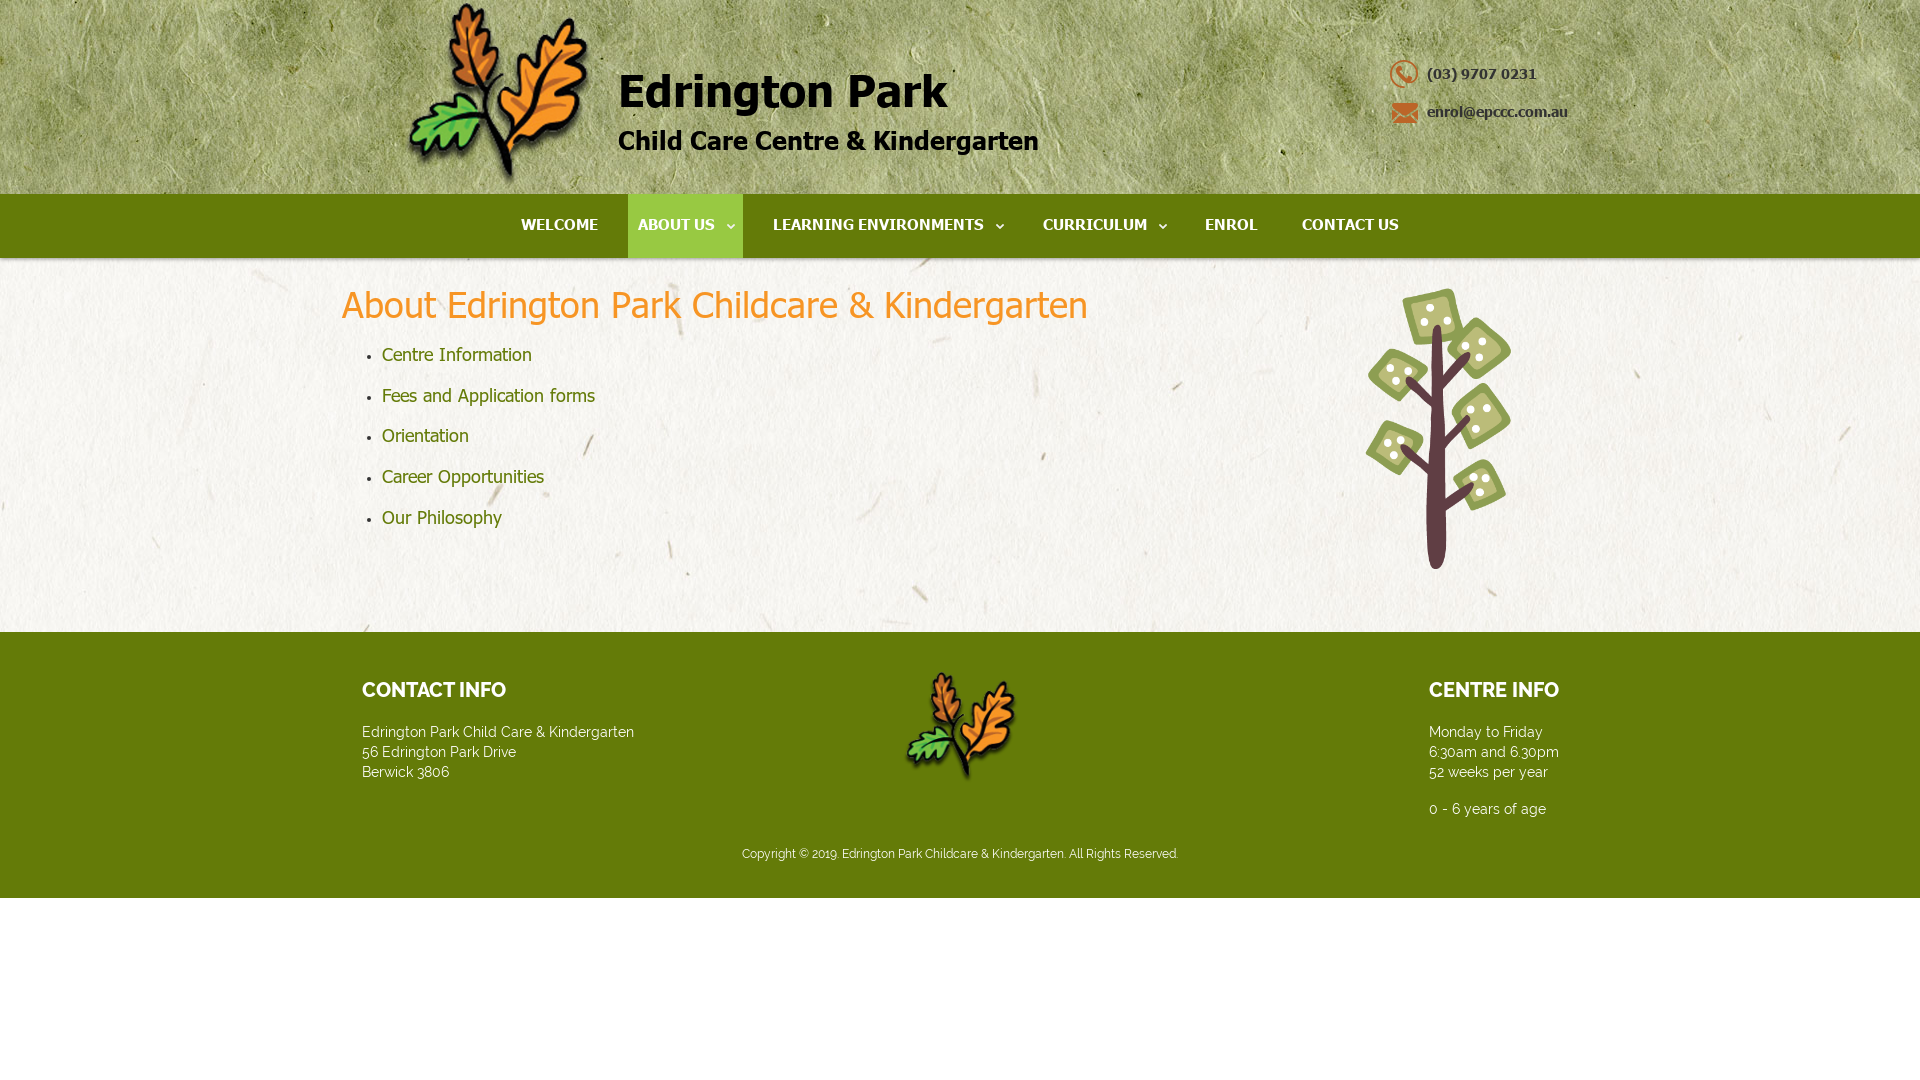  Describe the element at coordinates (426, 435) in the screenshot. I see `Orientation` at that location.